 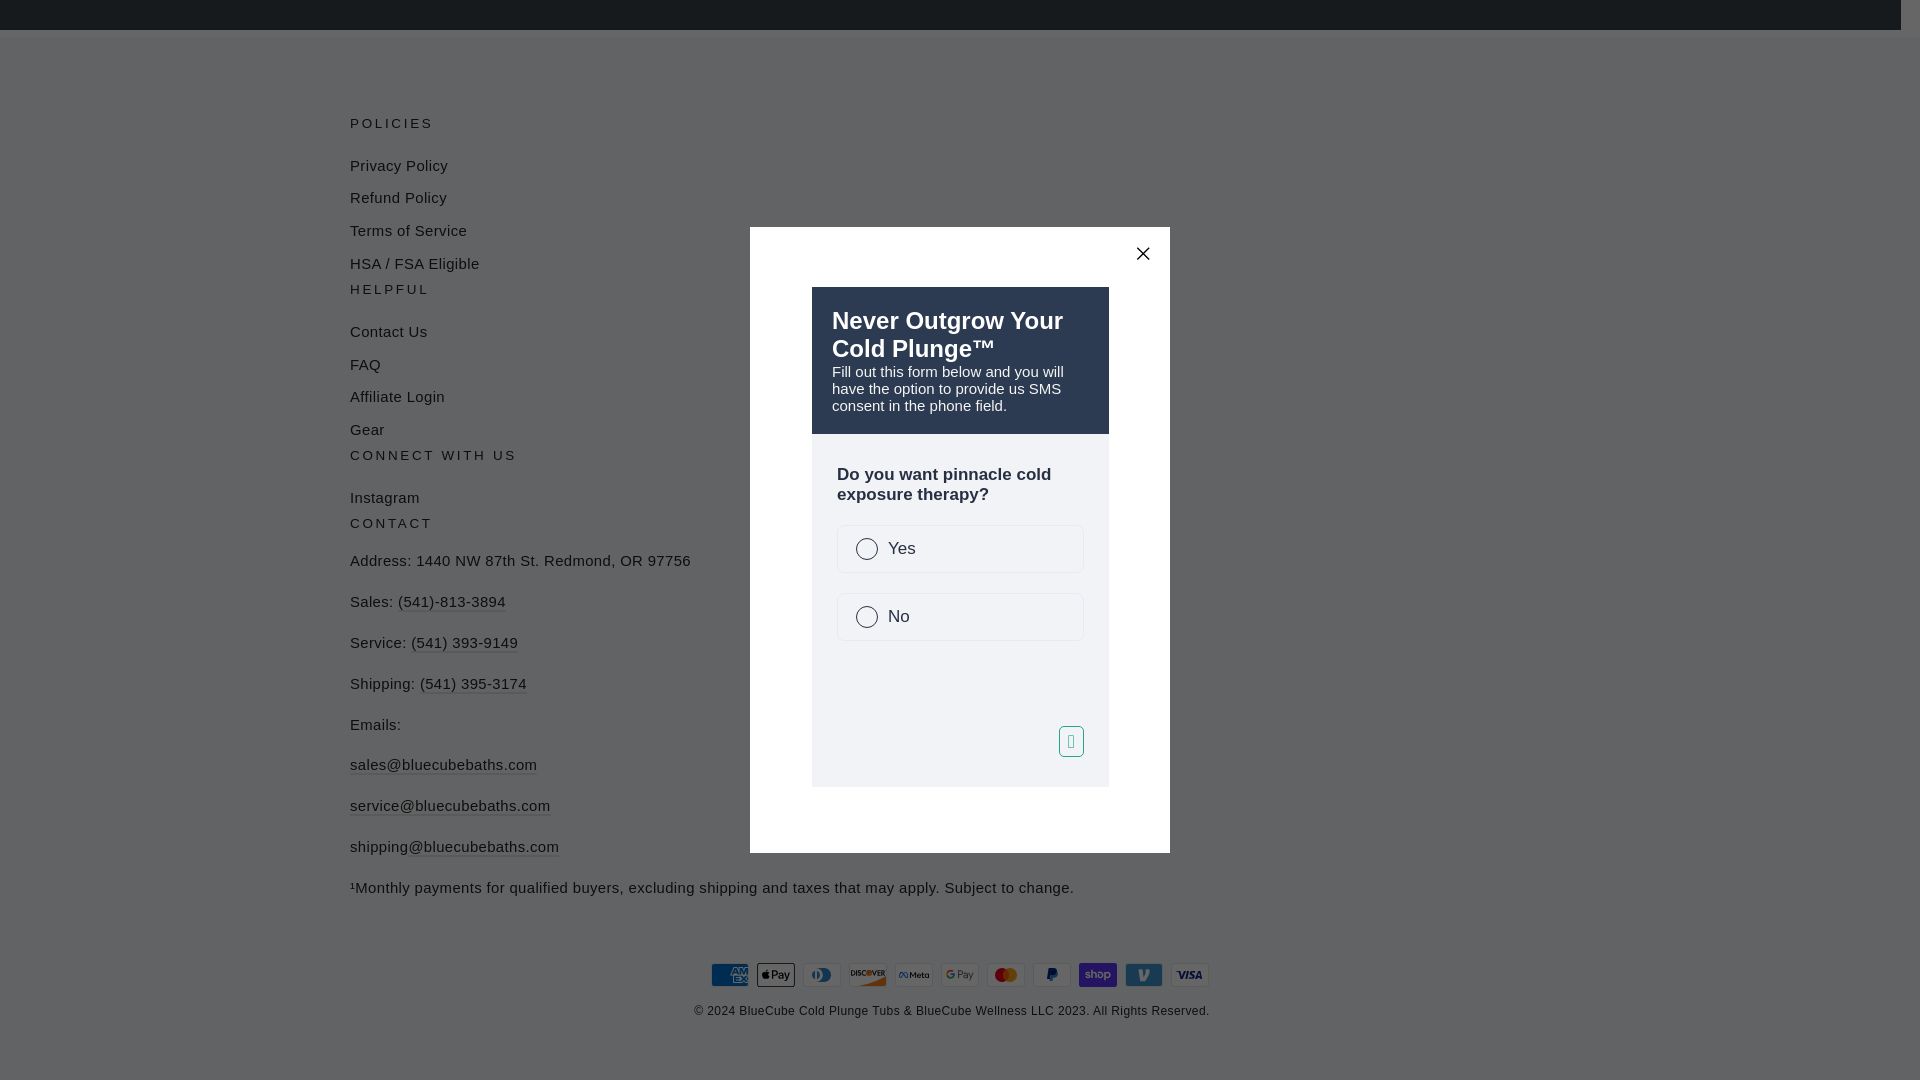 I want to click on Google Pay, so click(x=960, y=975).